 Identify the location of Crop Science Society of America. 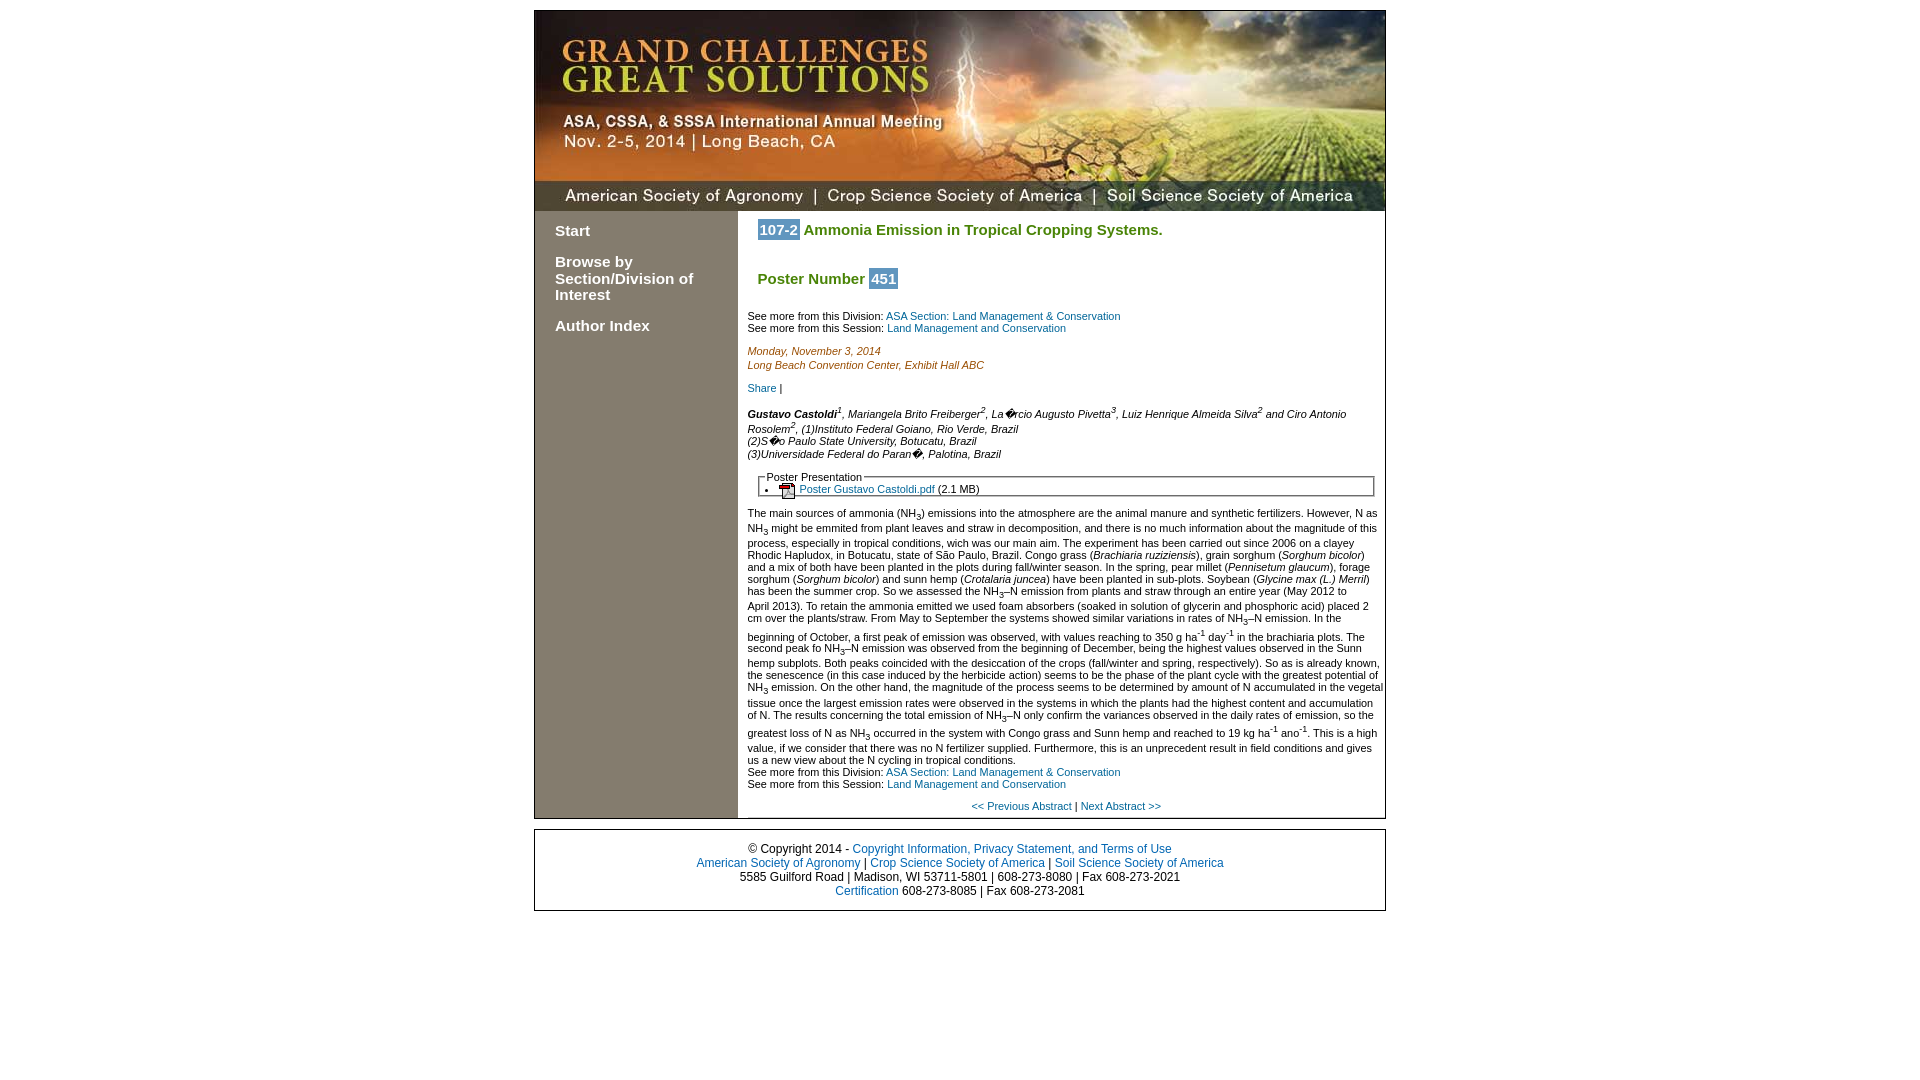
(956, 863).